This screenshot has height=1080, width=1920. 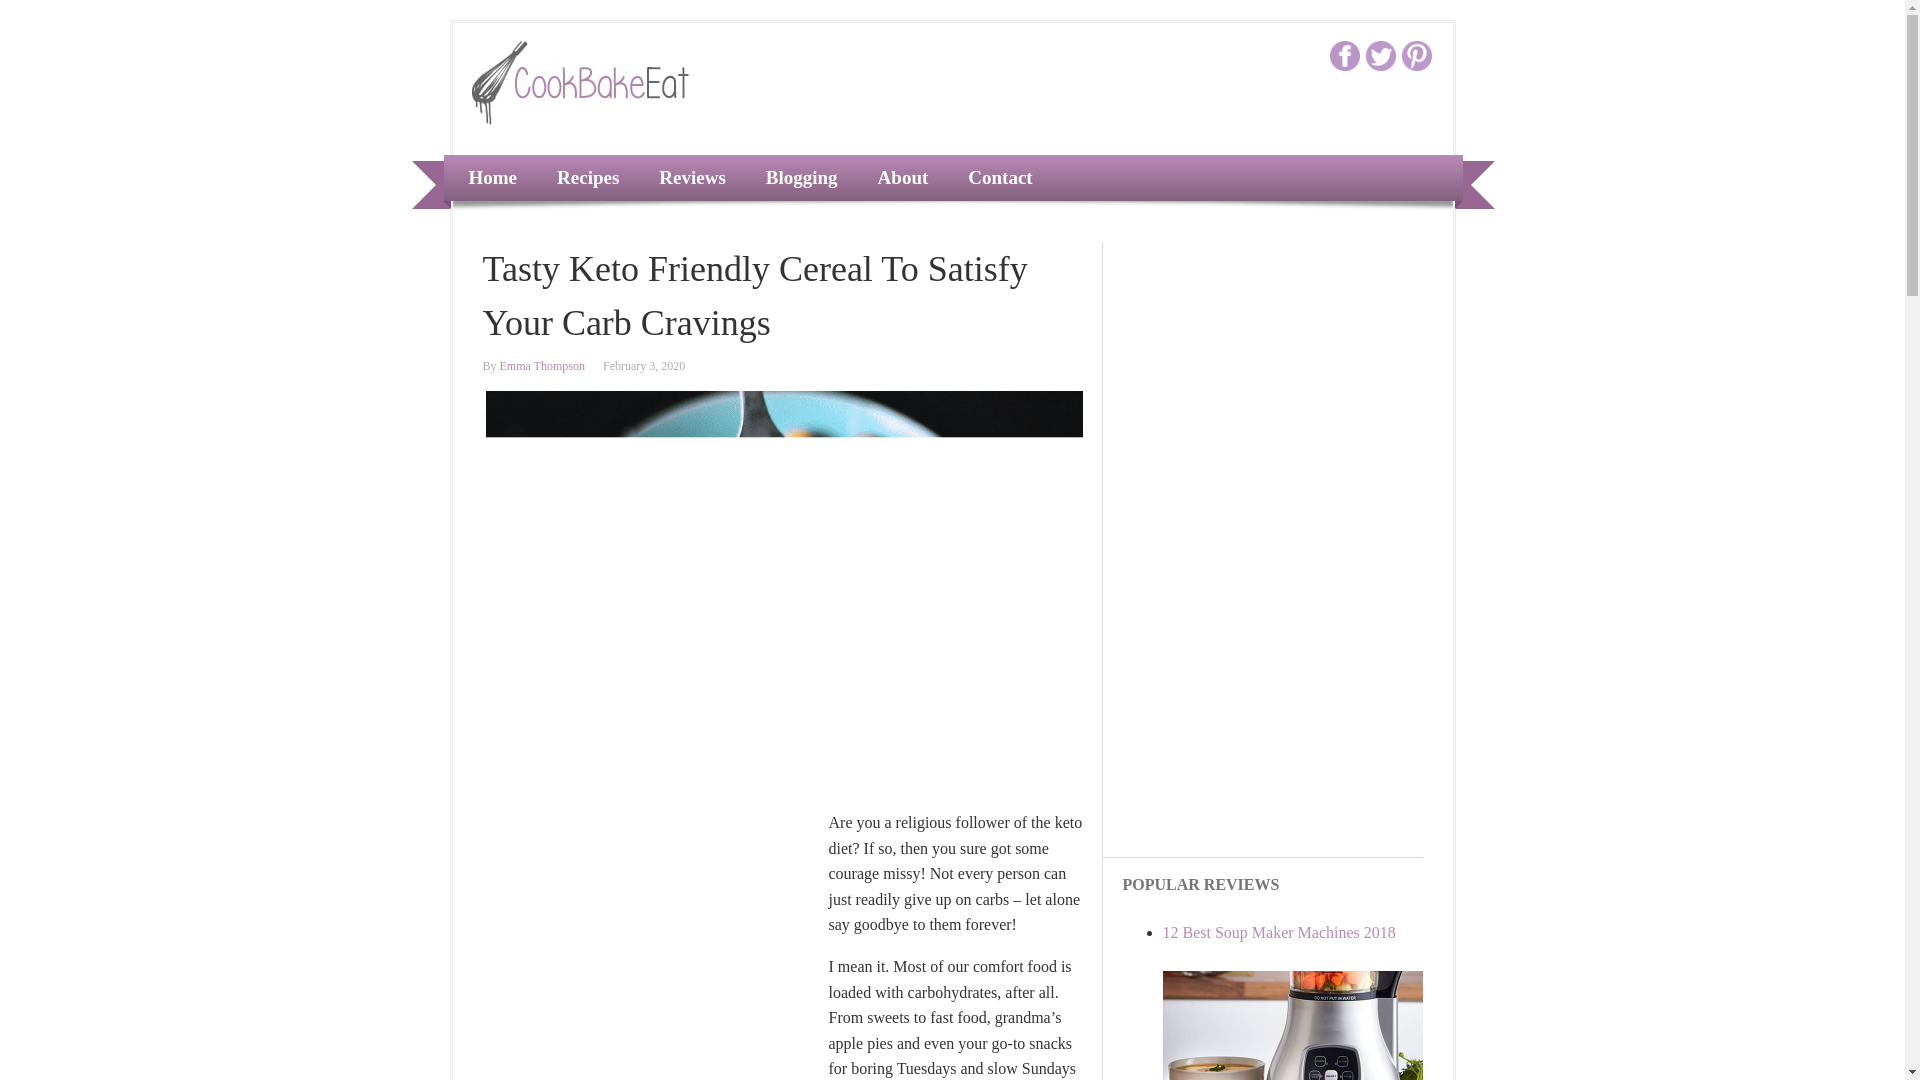 What do you see at coordinates (686, 178) in the screenshot?
I see `Reviews` at bounding box center [686, 178].